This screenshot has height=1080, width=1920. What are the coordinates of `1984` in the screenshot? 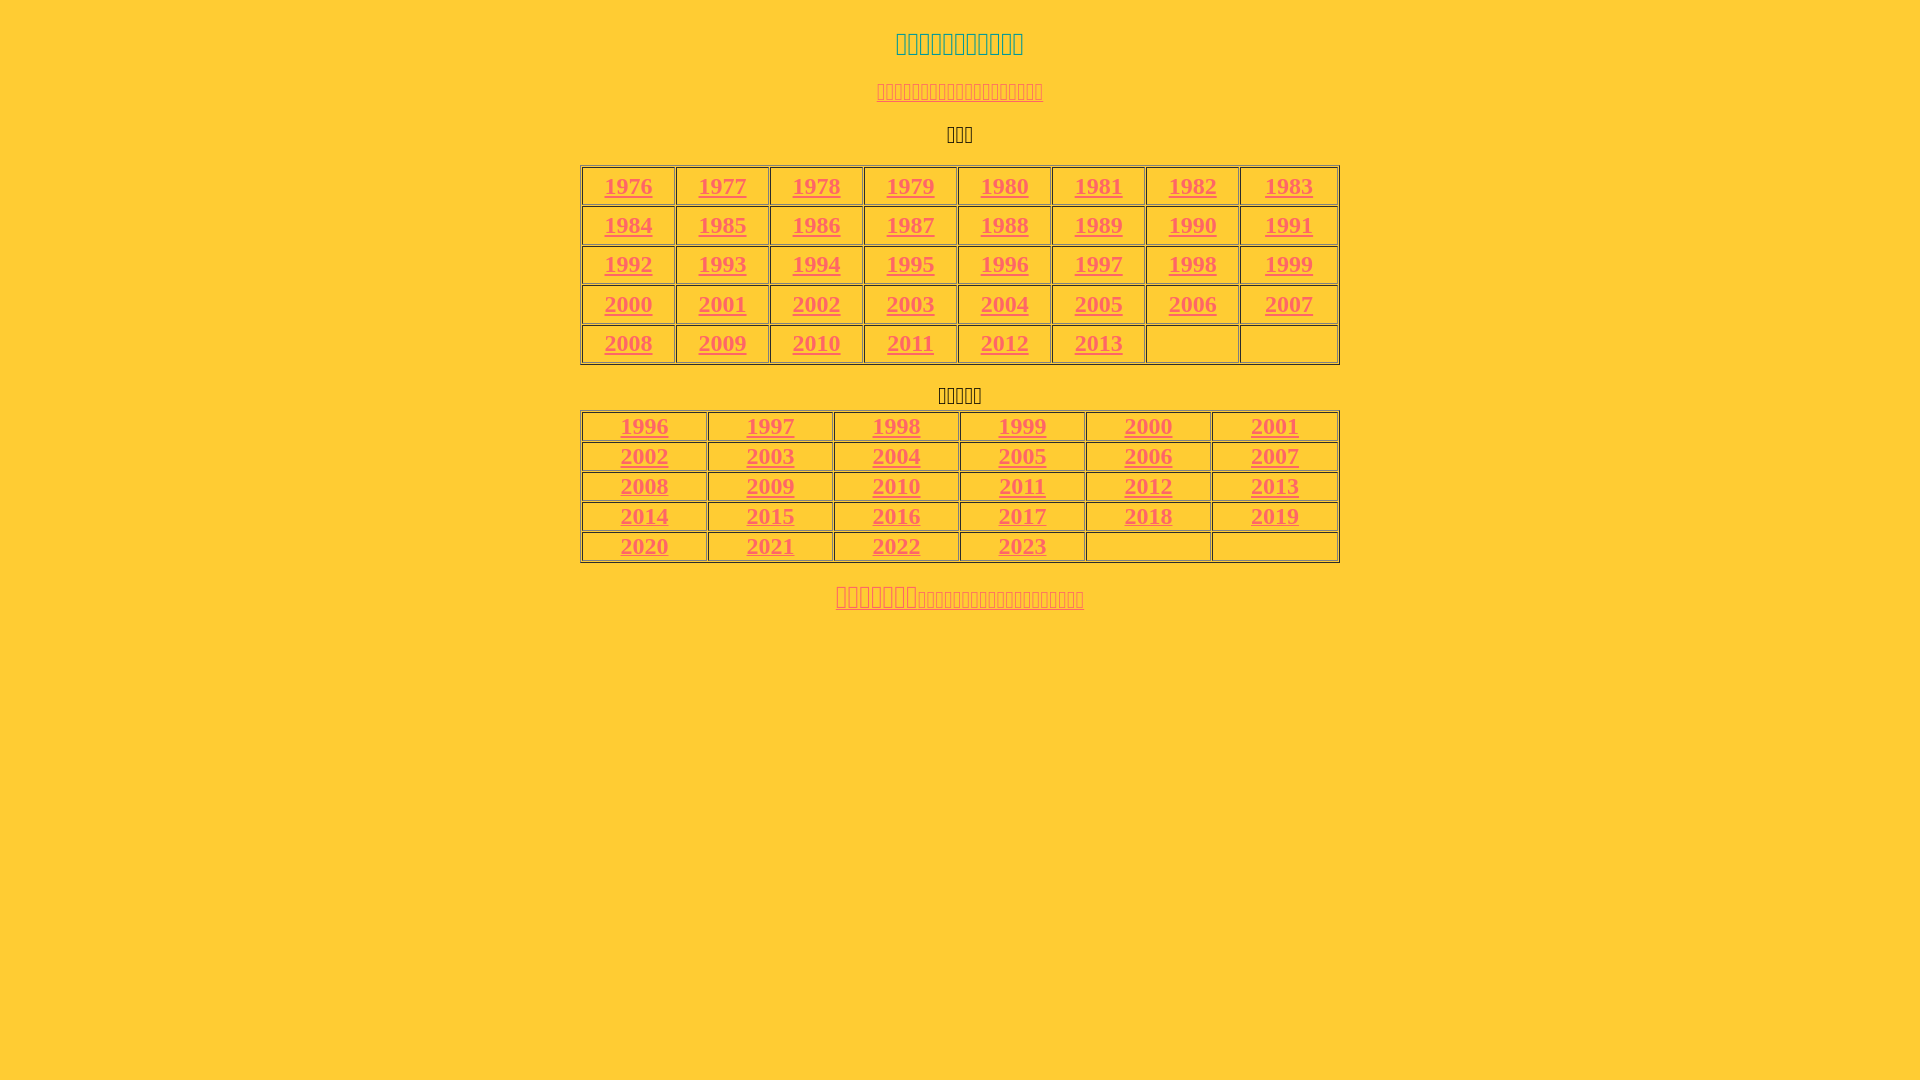 It's located at (629, 225).